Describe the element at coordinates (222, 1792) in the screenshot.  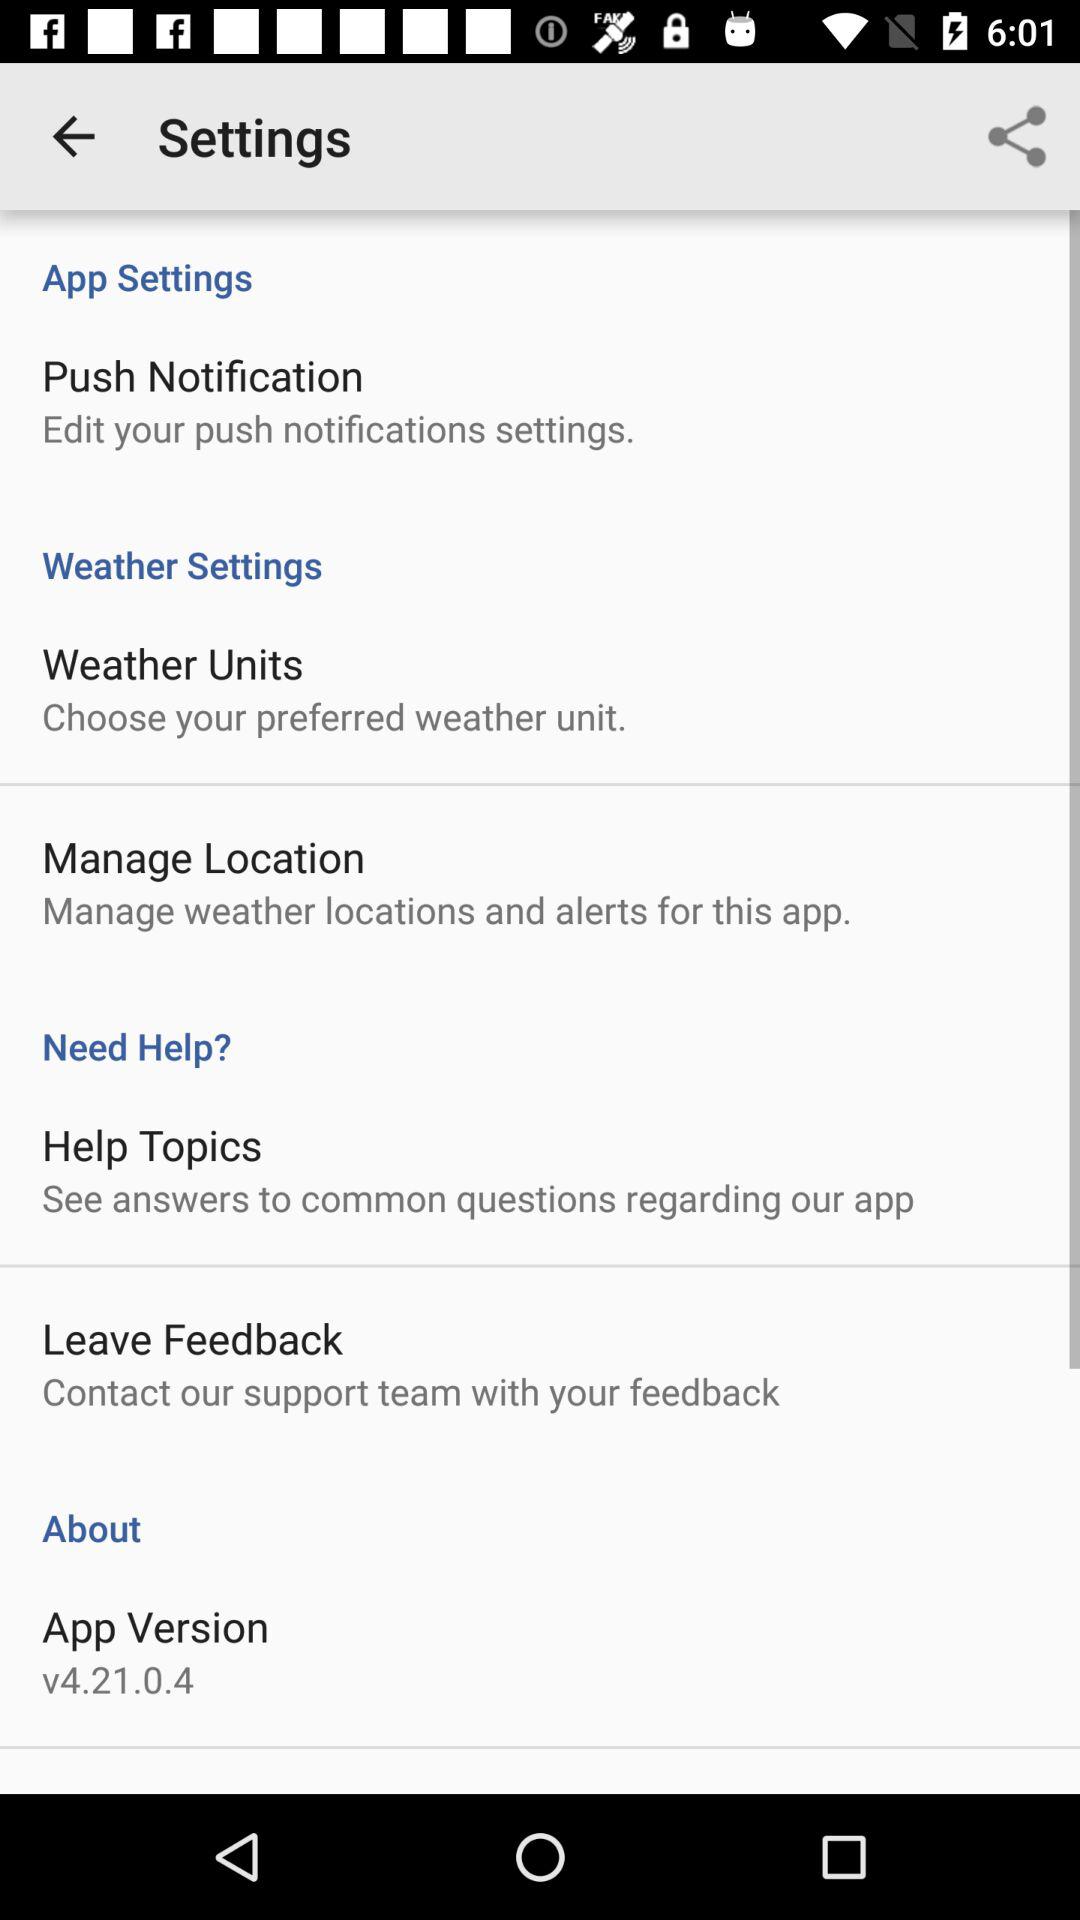
I see `turn on the development team` at that location.